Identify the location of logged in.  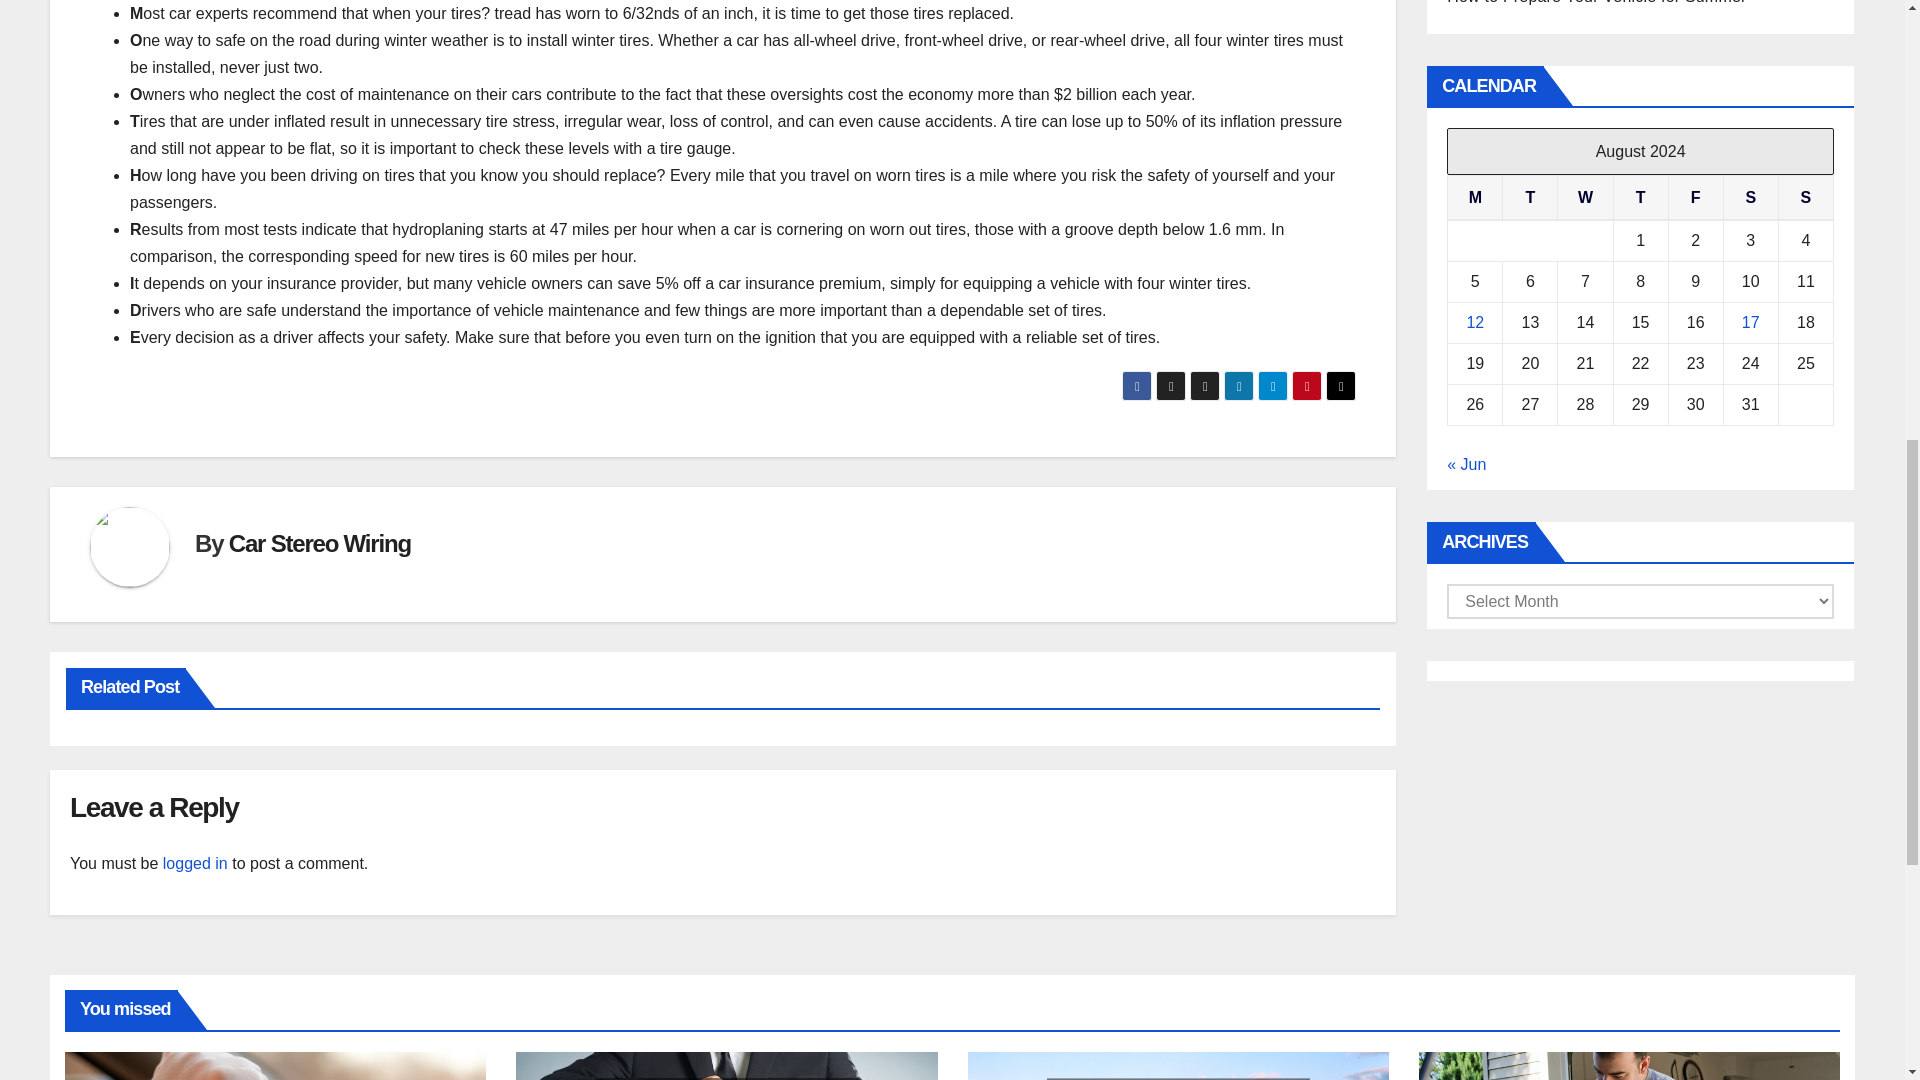
(196, 863).